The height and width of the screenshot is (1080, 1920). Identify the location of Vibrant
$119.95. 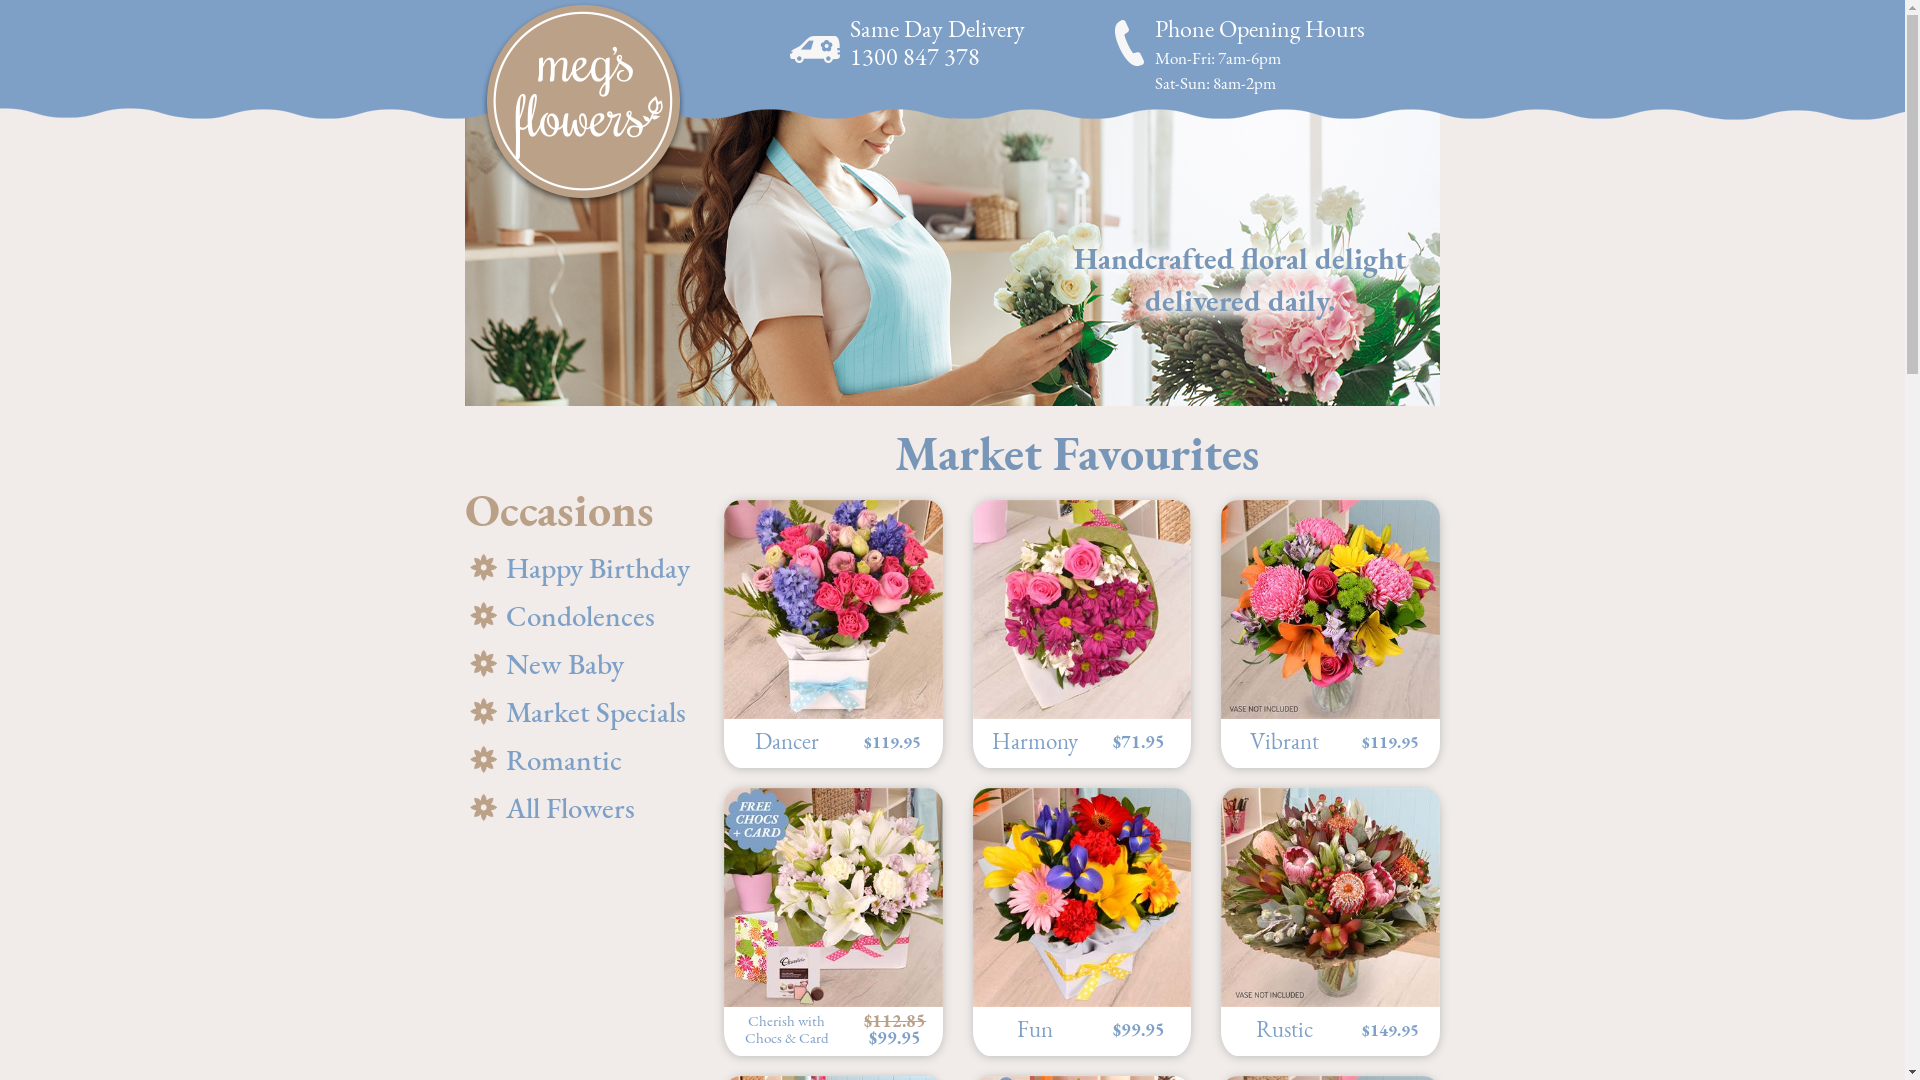
(1330, 634).